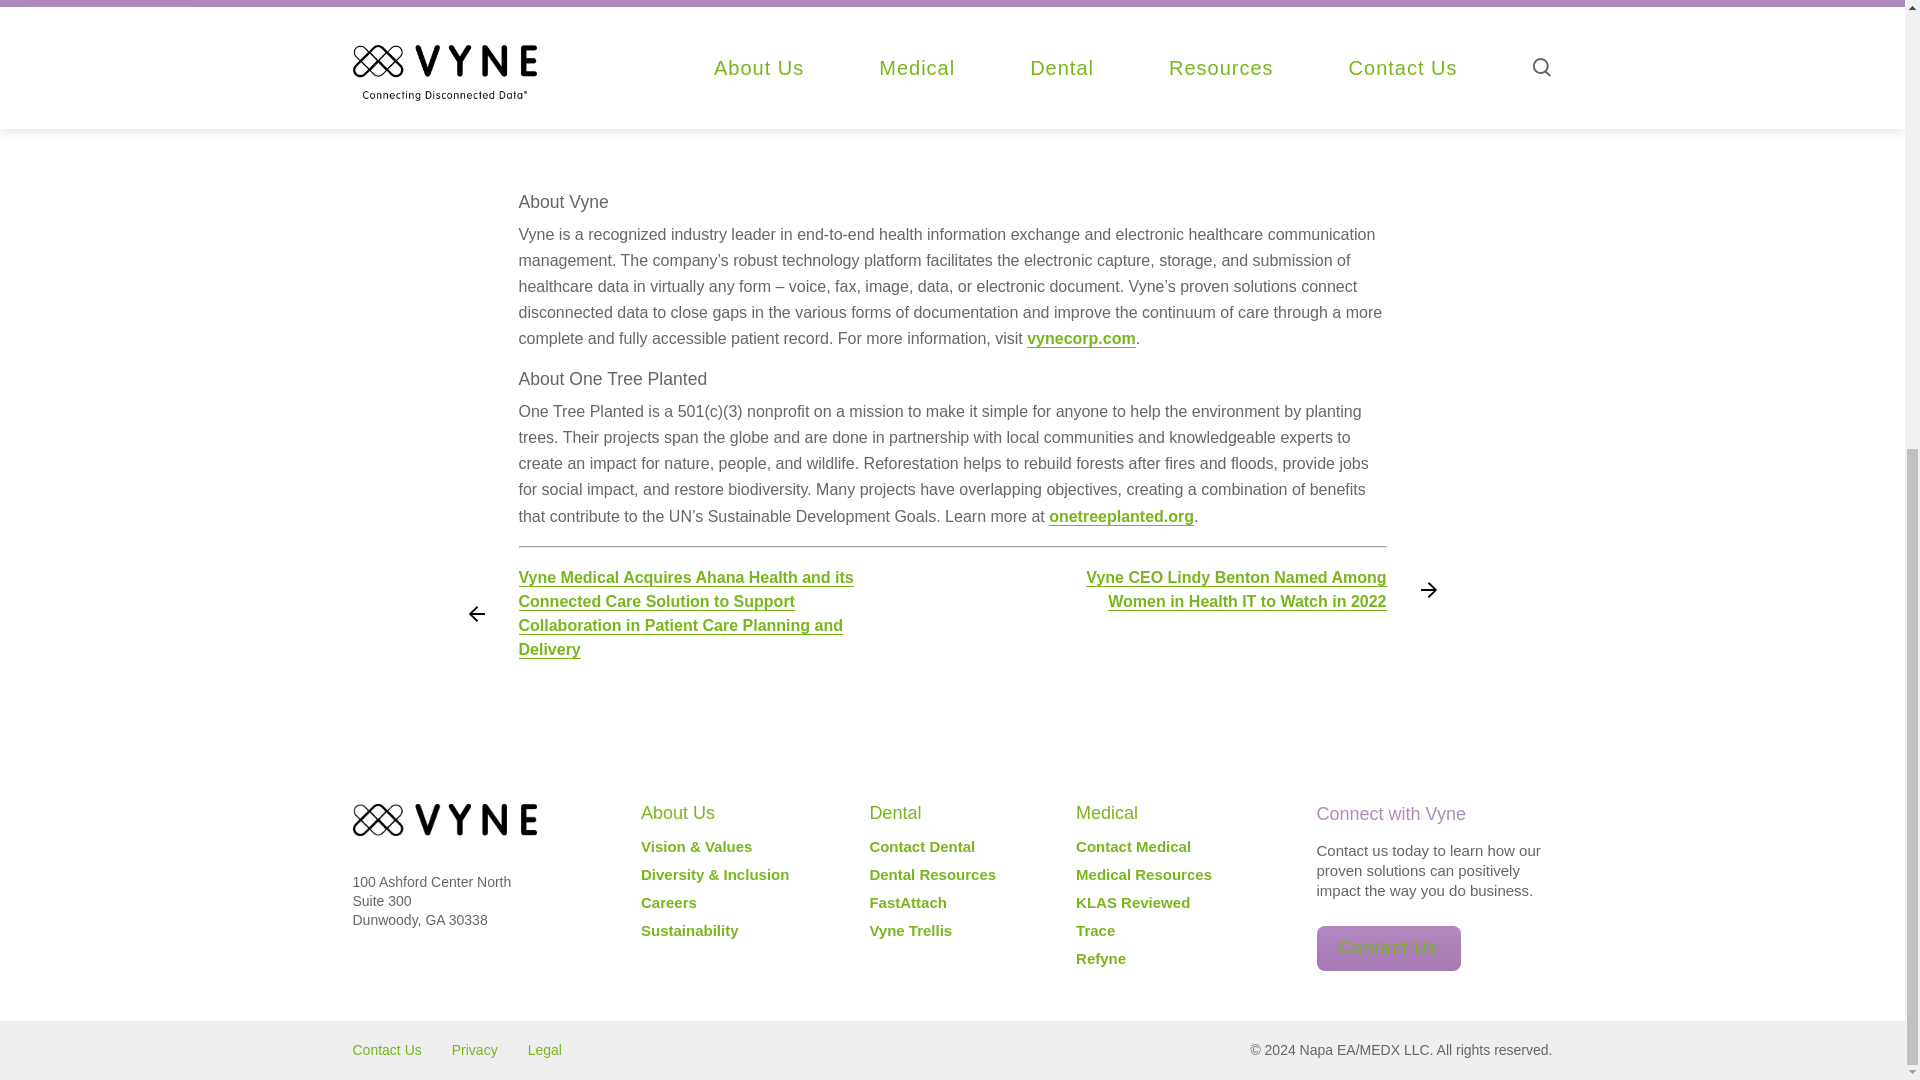 The height and width of the screenshot is (1080, 1920). I want to click on Dental Resources, so click(932, 874).